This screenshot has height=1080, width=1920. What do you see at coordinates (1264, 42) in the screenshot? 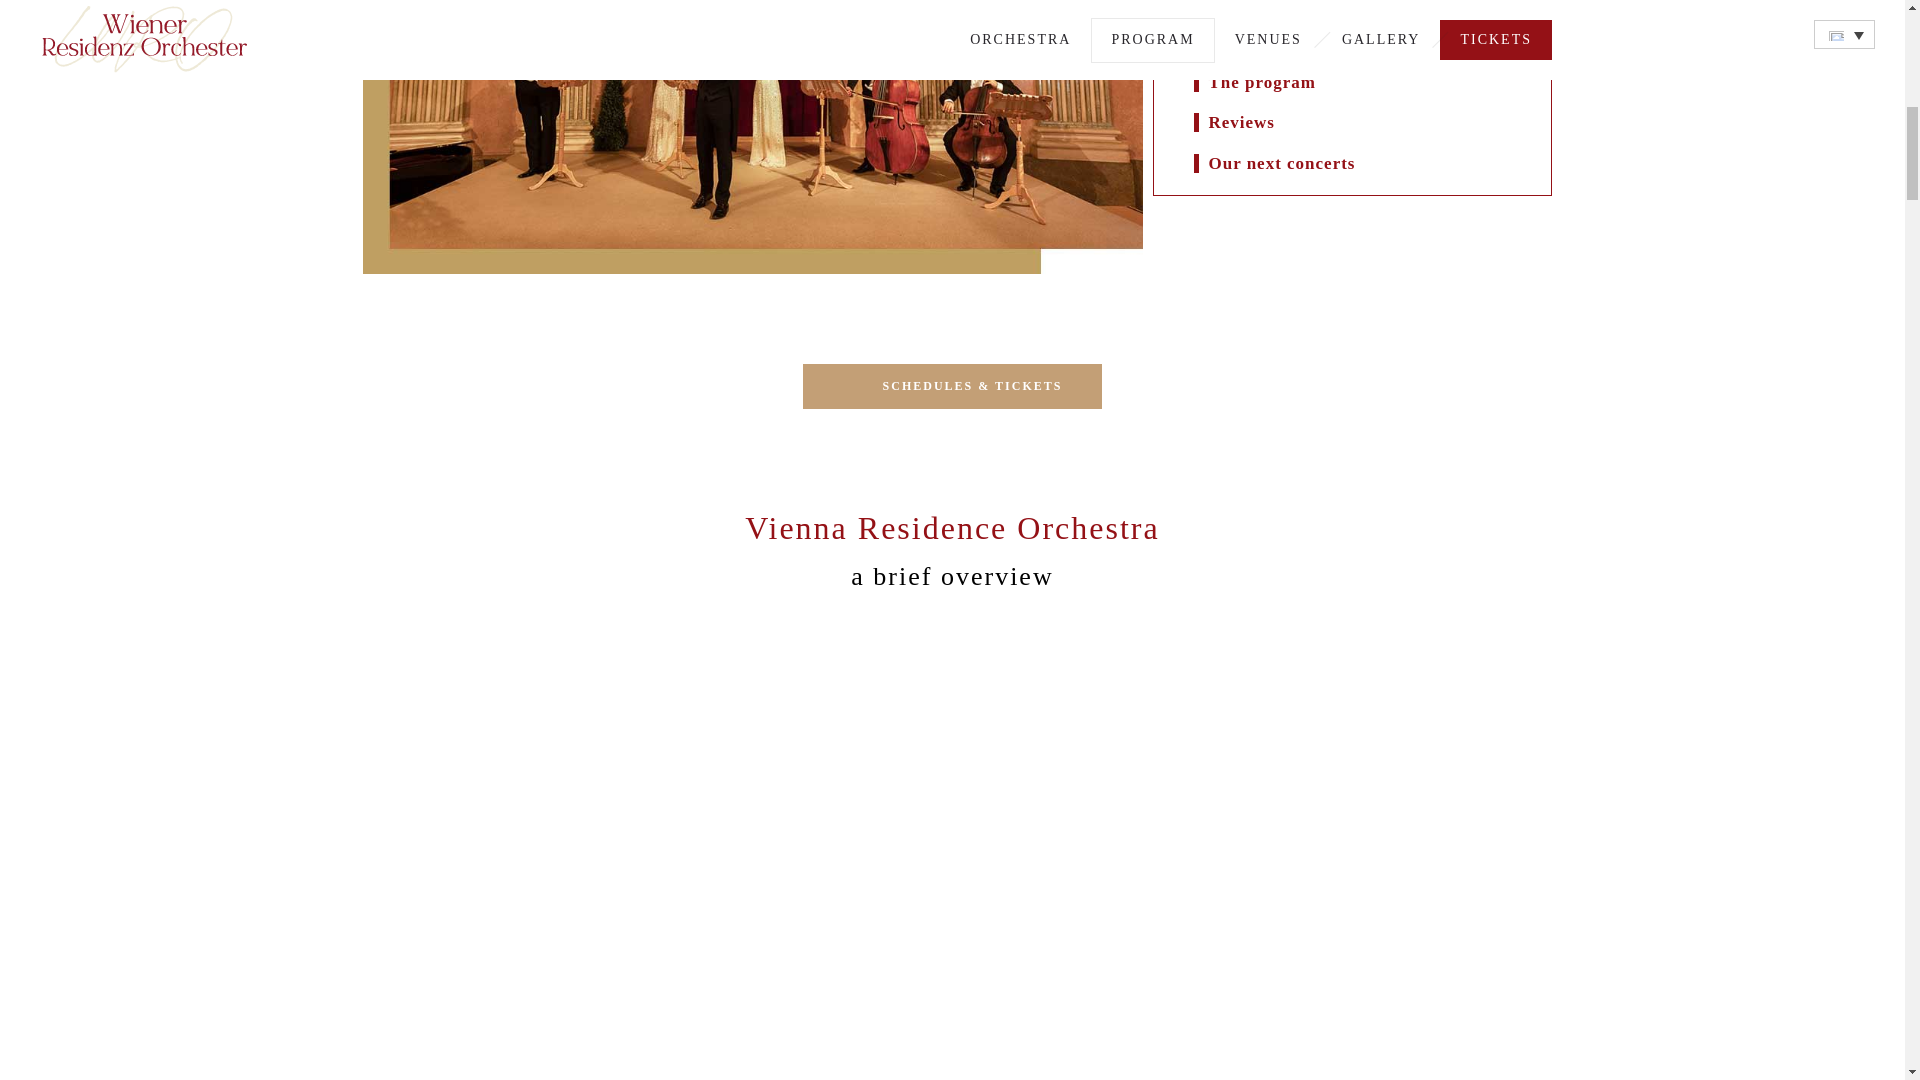
I see `Our ensemble` at bounding box center [1264, 42].